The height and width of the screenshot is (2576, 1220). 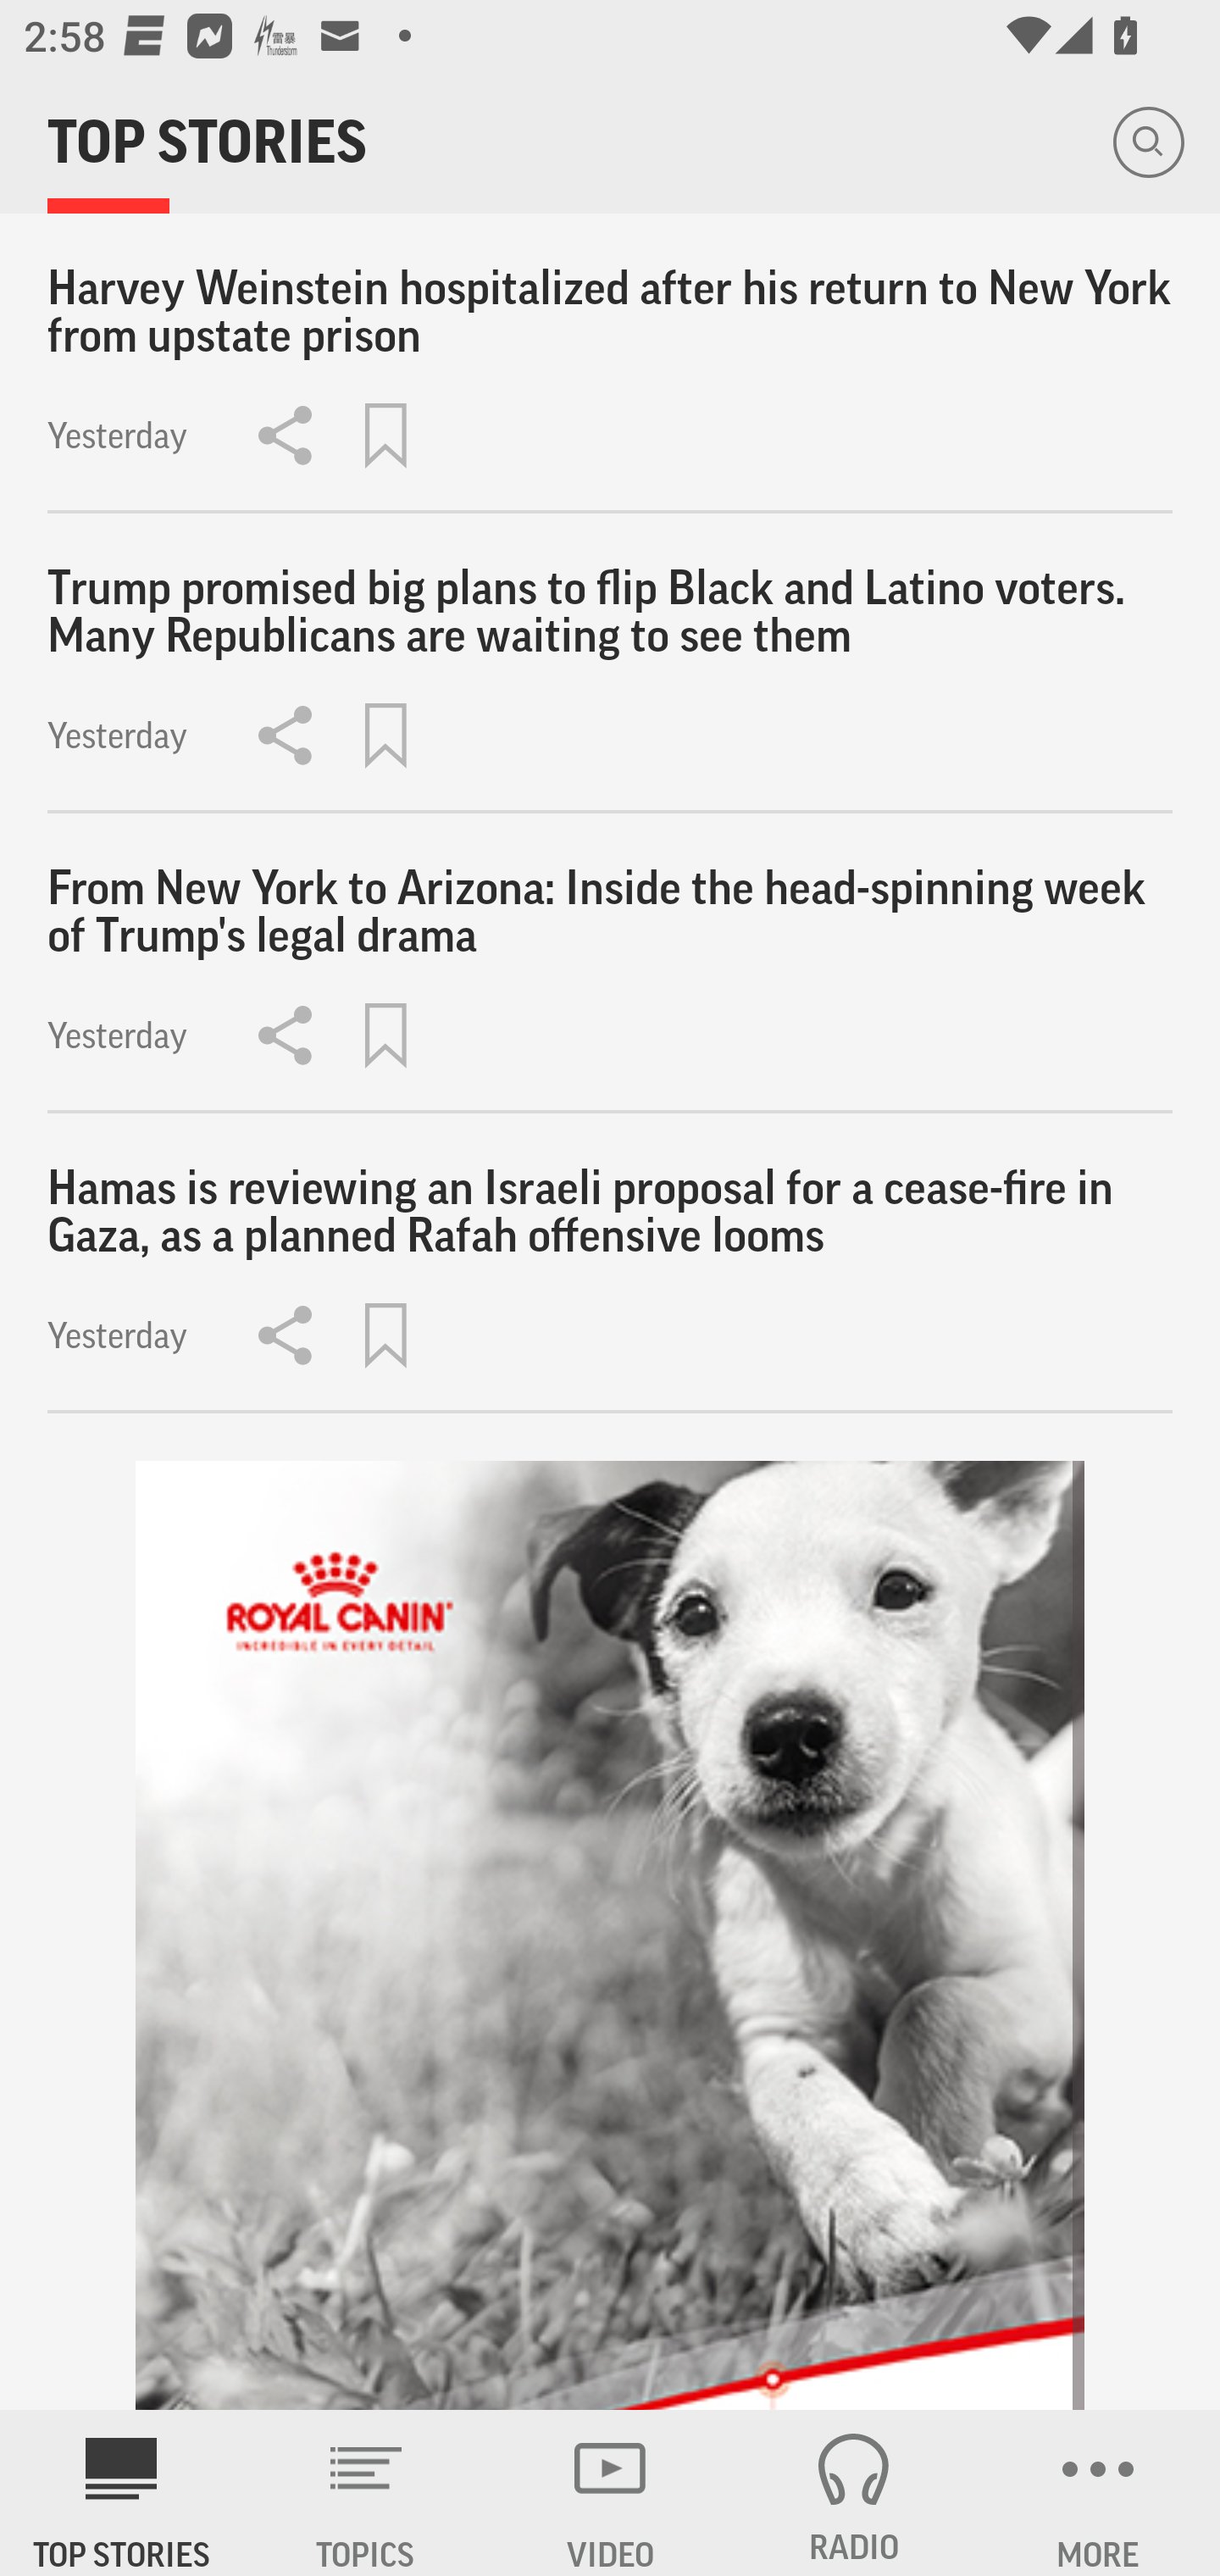 I want to click on 314l1s1f_320x480, so click(x=610, y=1935).